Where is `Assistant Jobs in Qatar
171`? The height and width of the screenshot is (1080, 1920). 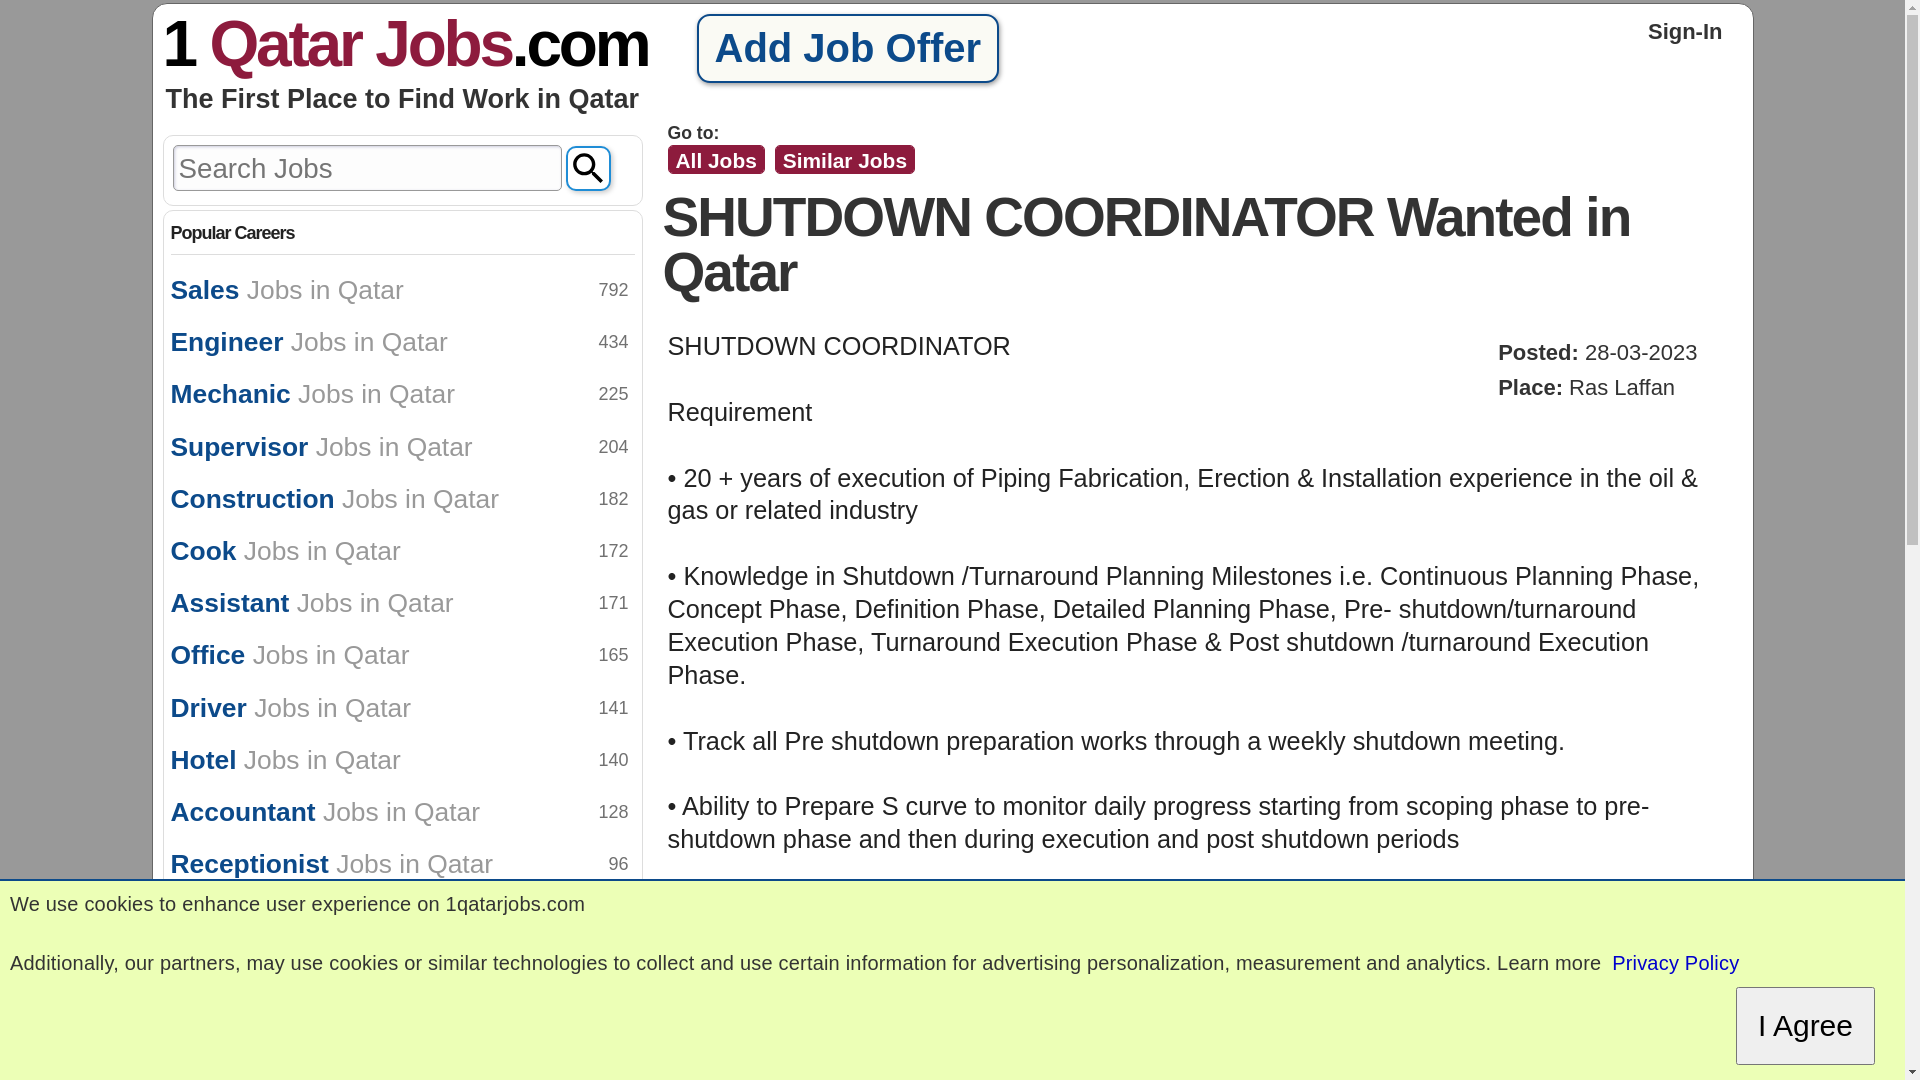
Assistant Jobs in Qatar
171 is located at coordinates (402, 603).